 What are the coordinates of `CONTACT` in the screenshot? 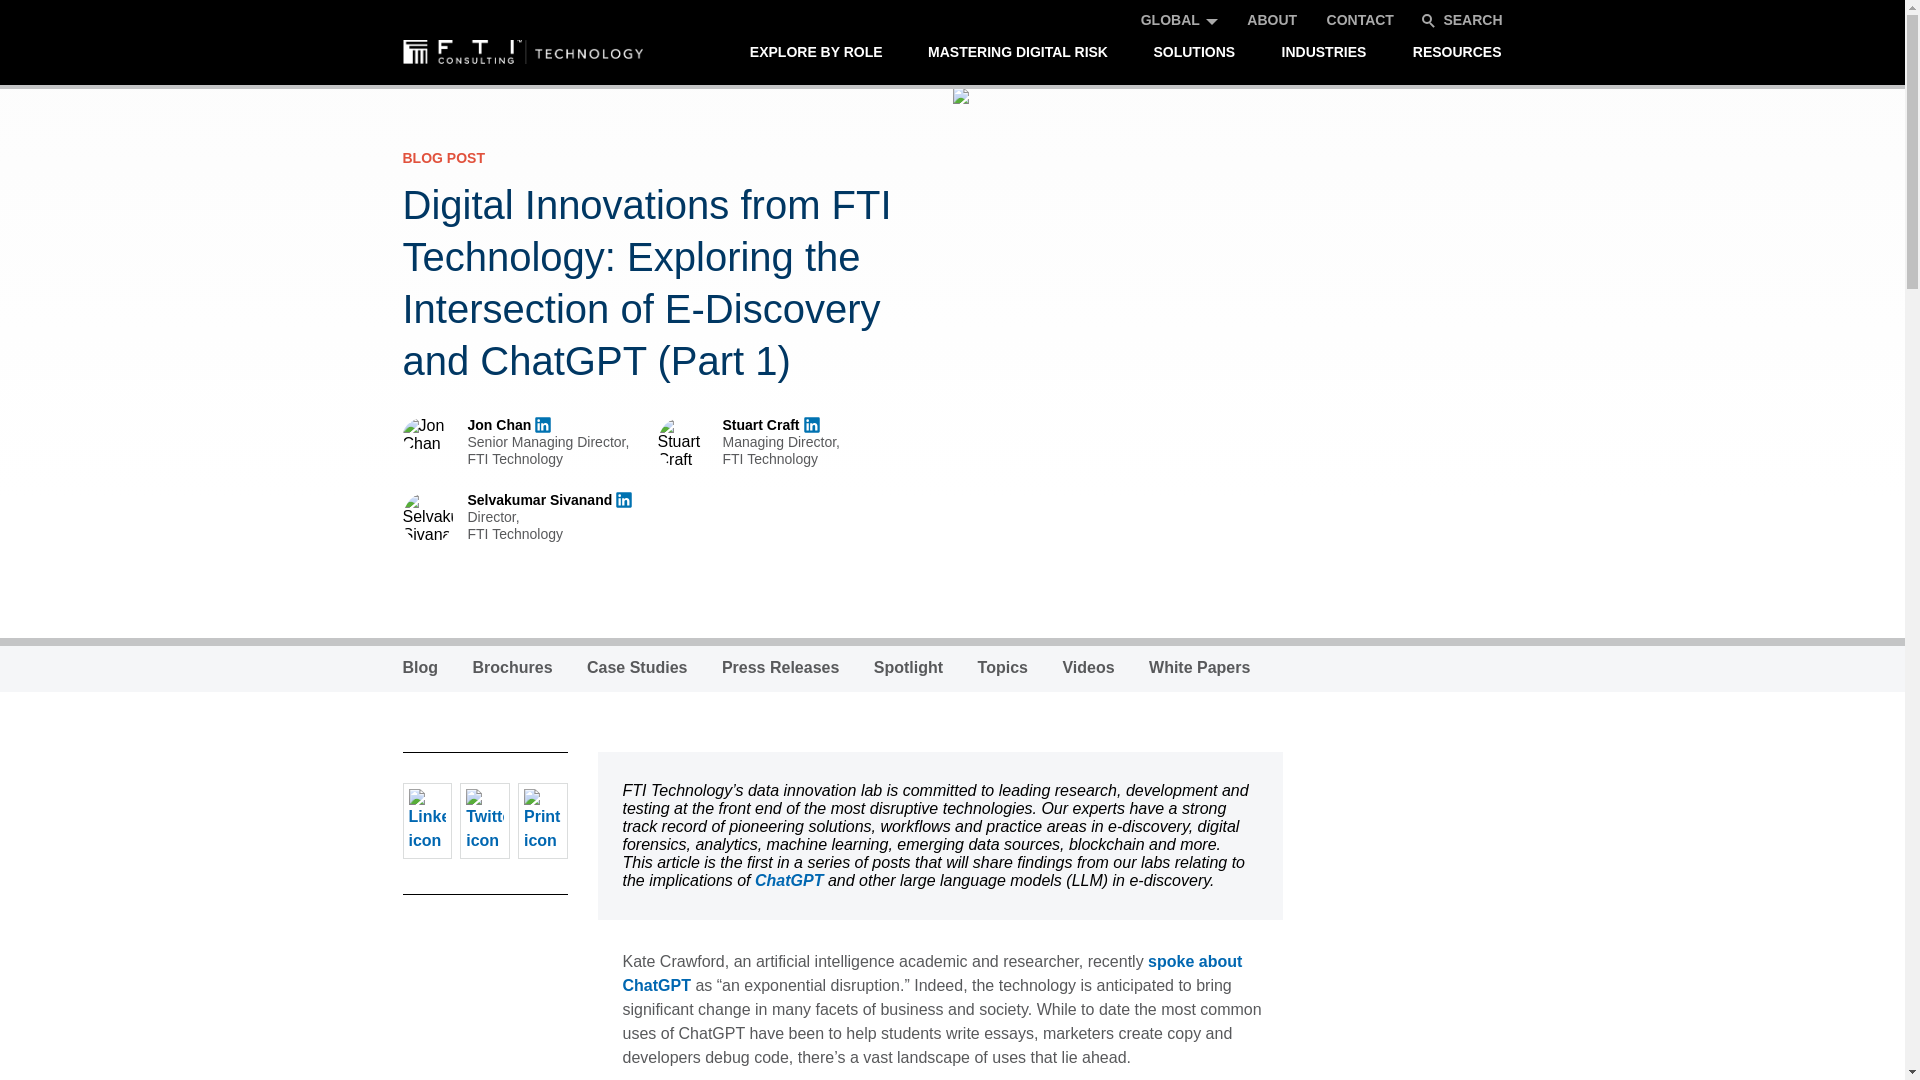 It's located at (1360, 20).